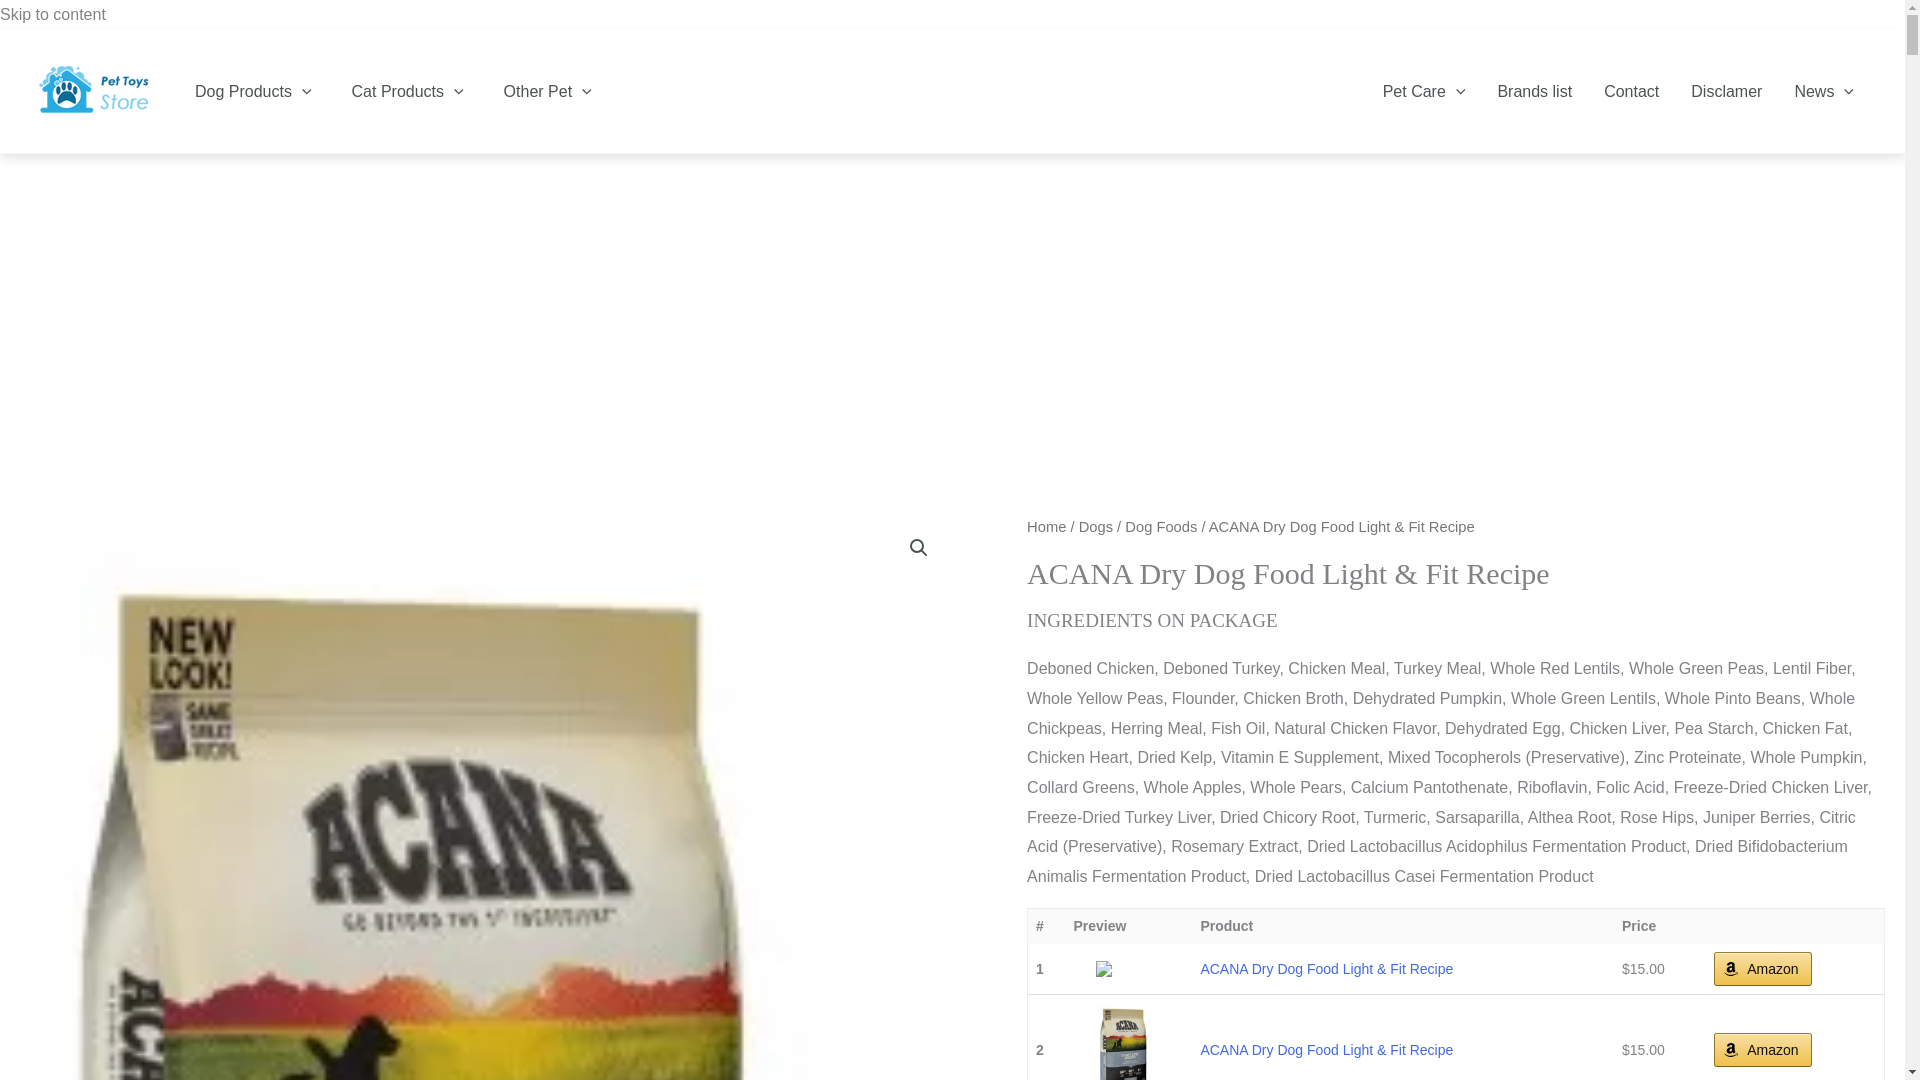 The width and height of the screenshot is (1920, 1080). I want to click on Cat Products, so click(408, 90).